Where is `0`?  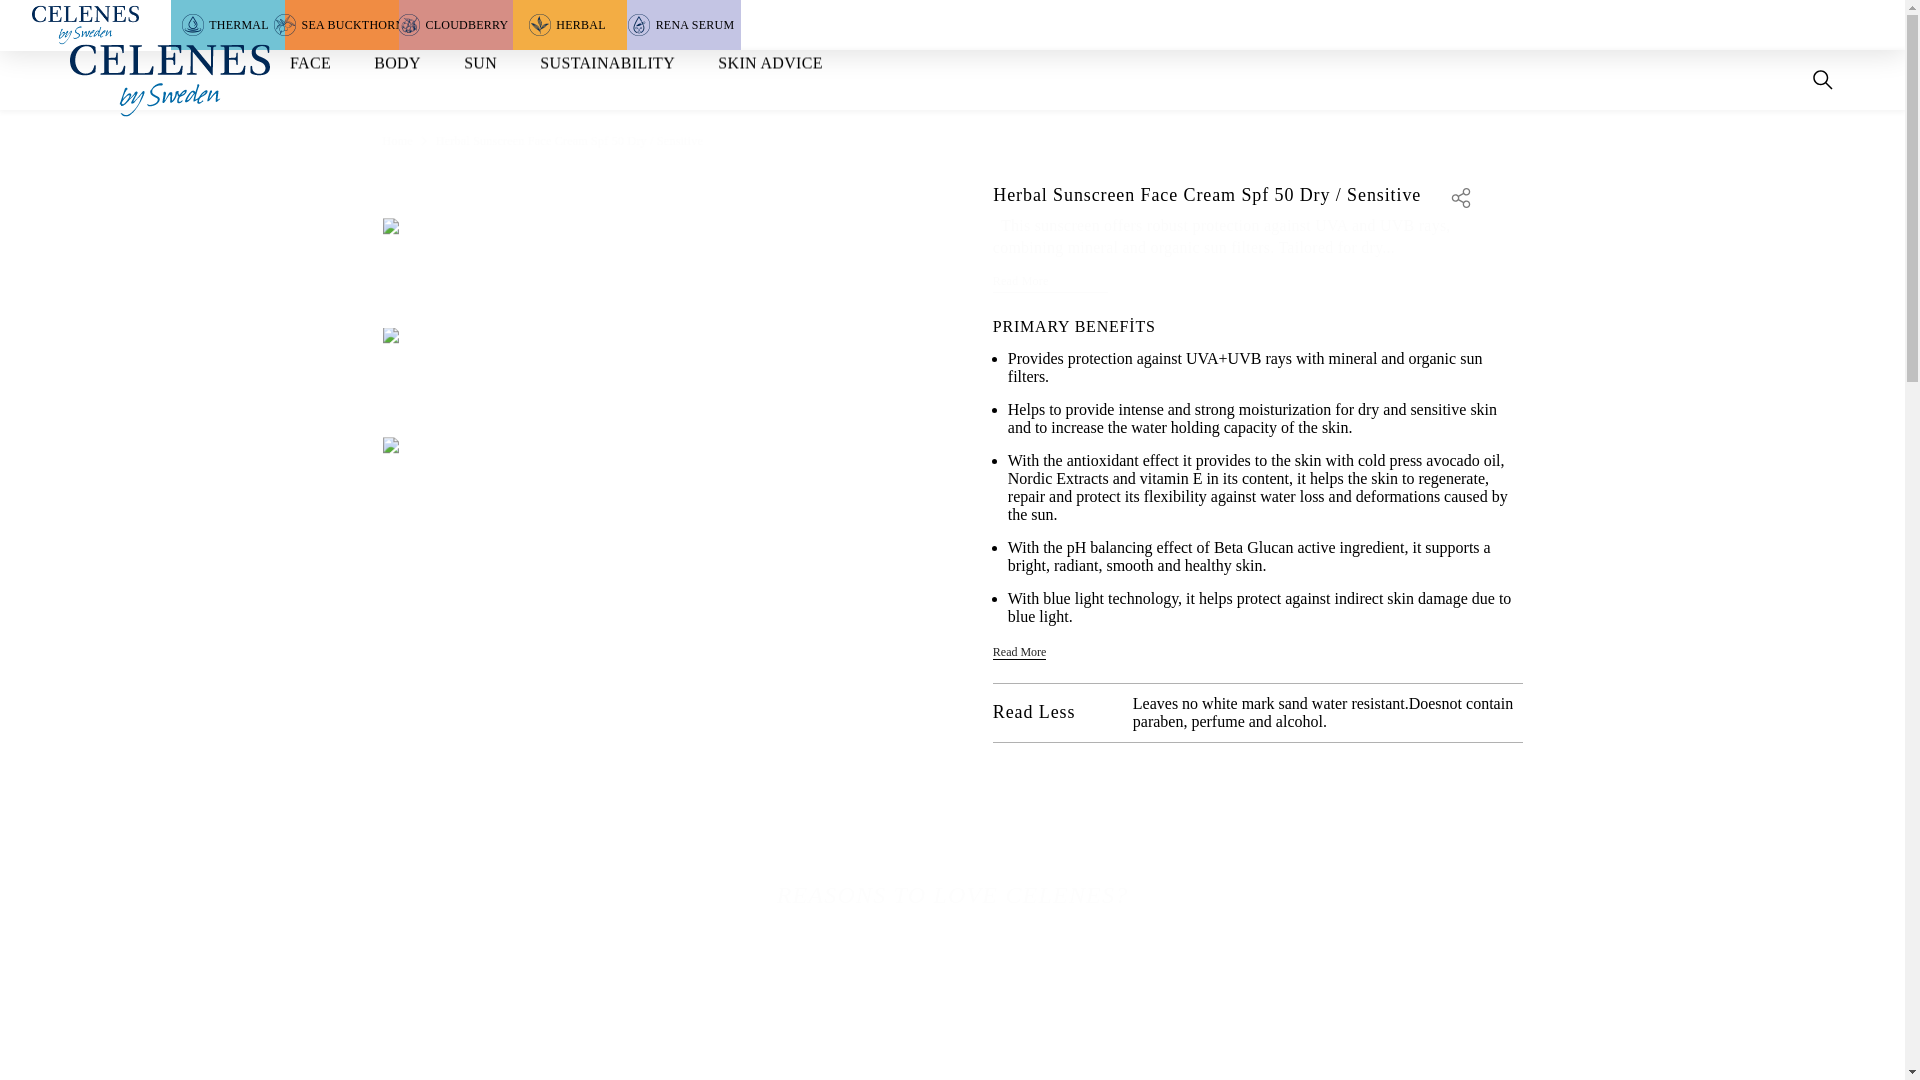 0 is located at coordinates (170, 79).